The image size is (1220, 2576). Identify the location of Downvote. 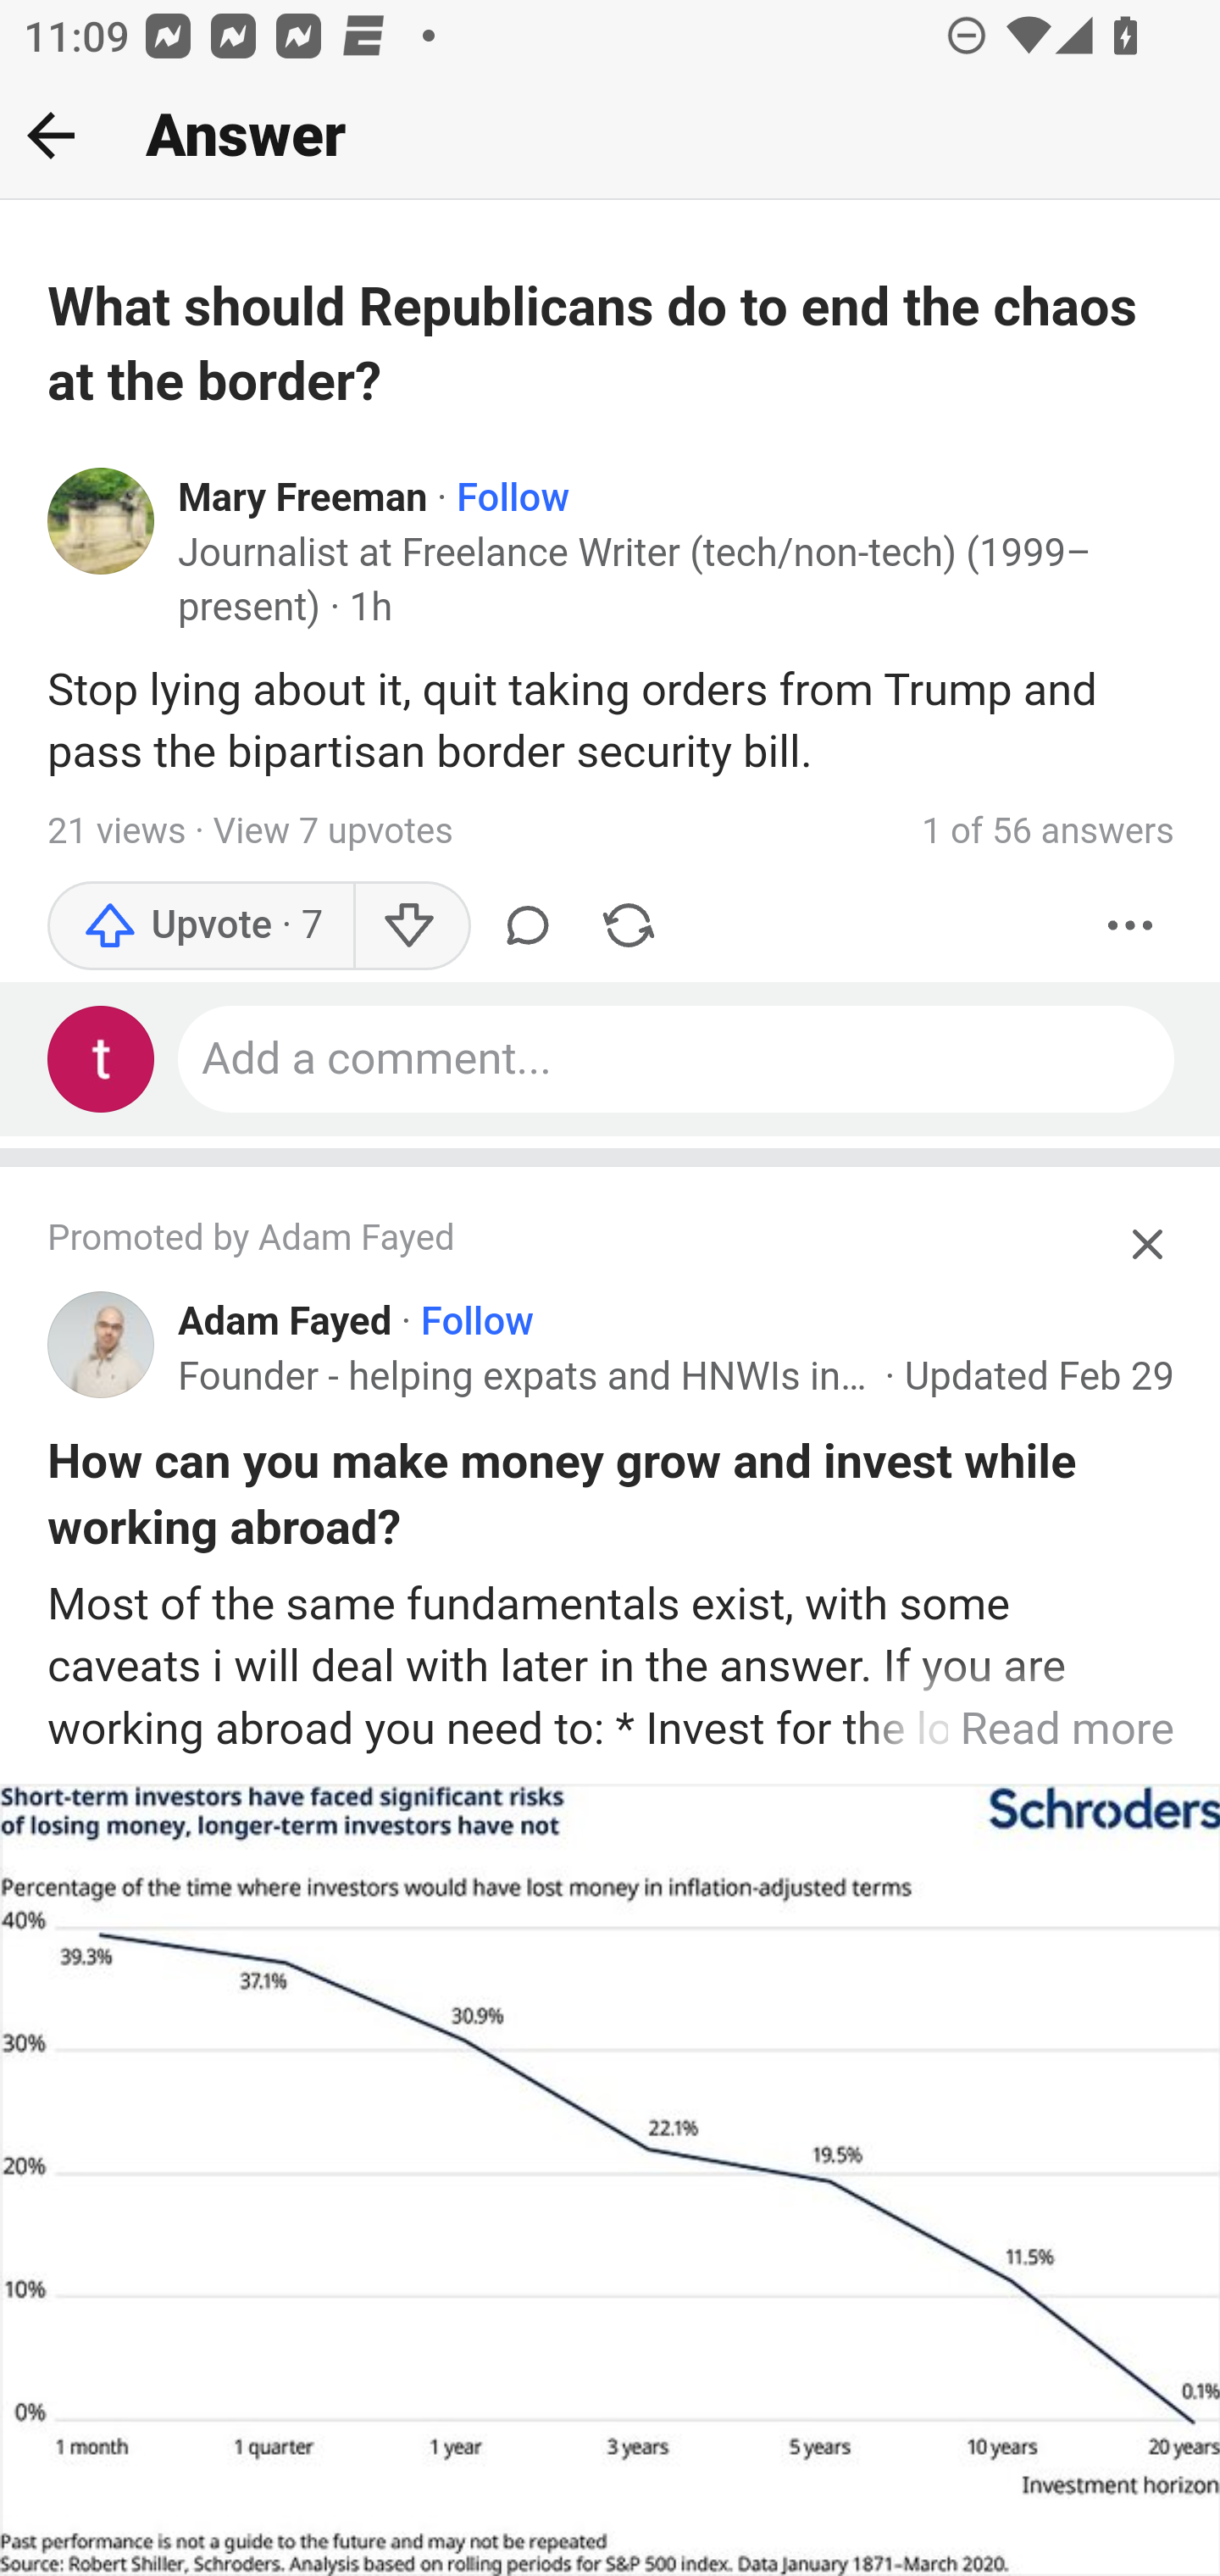
(410, 924).